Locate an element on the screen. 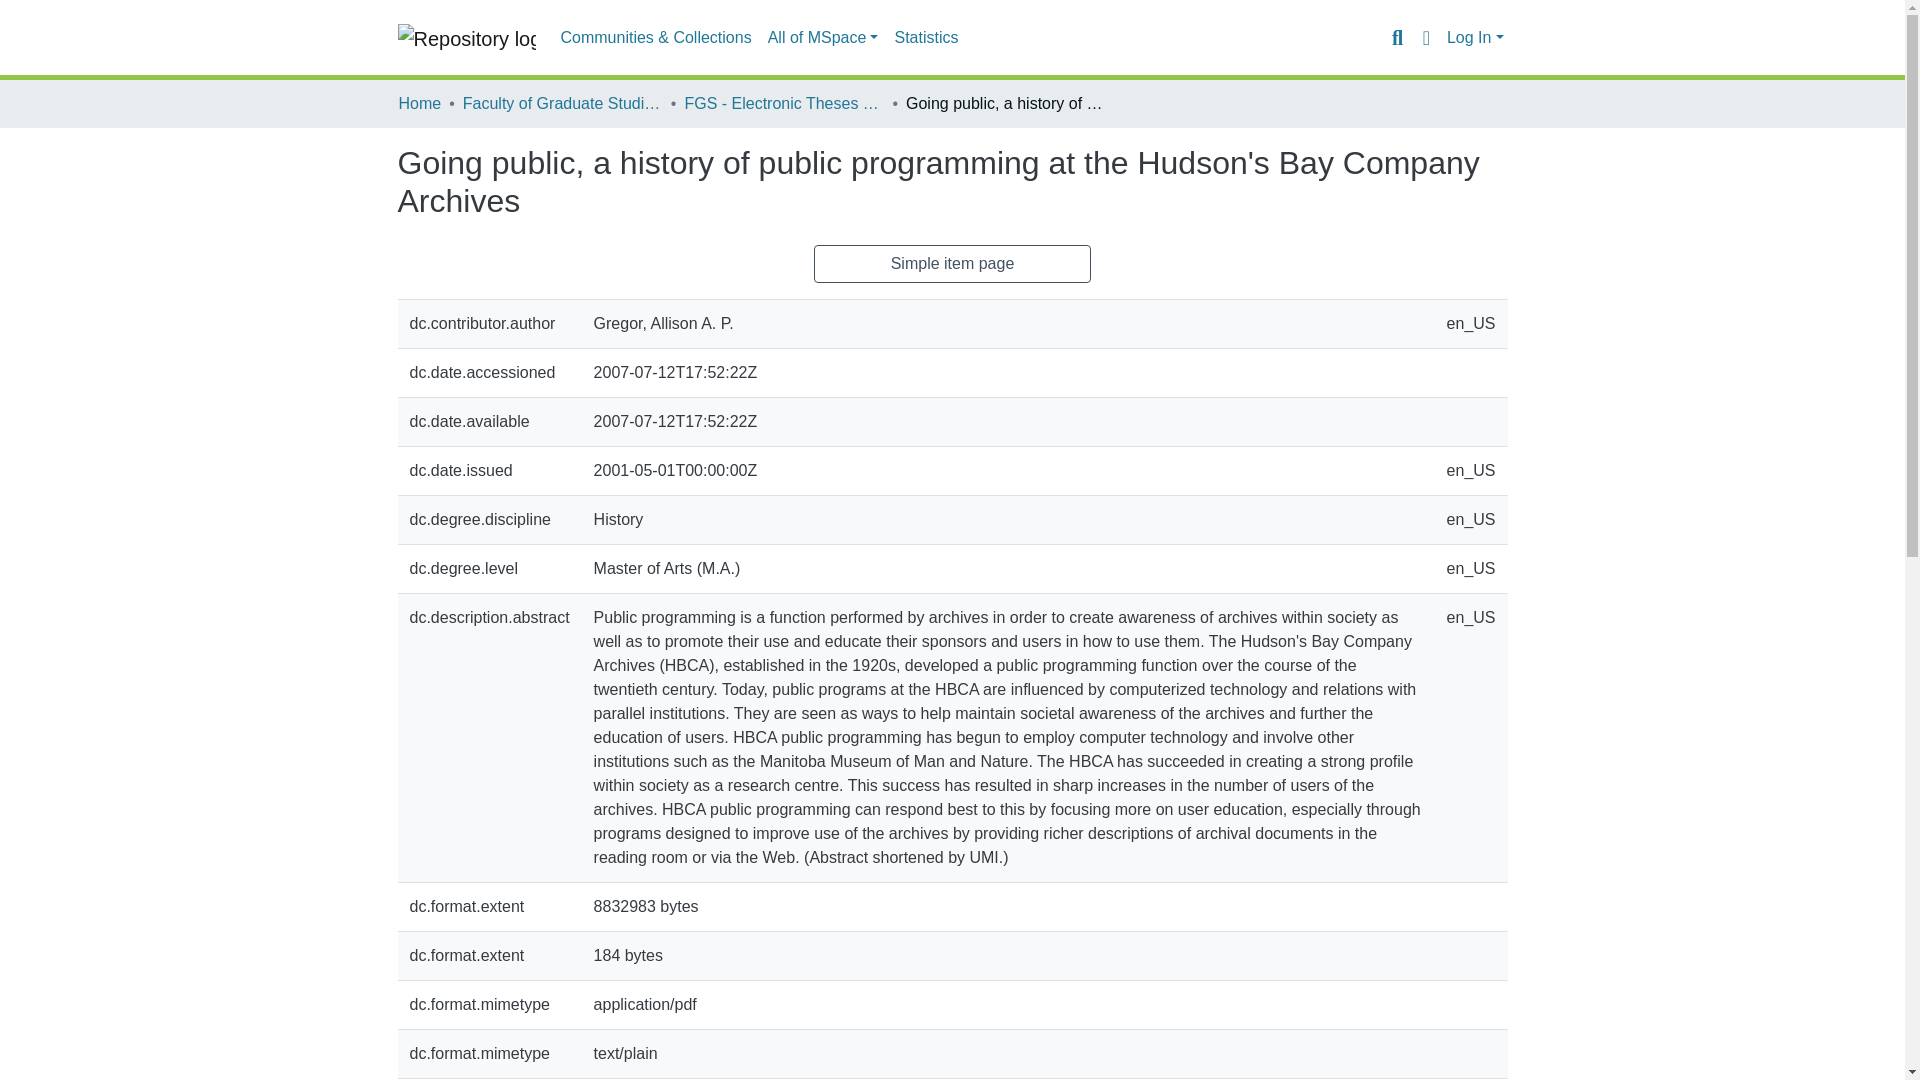 This screenshot has width=1920, height=1080. Home is located at coordinates (419, 103).